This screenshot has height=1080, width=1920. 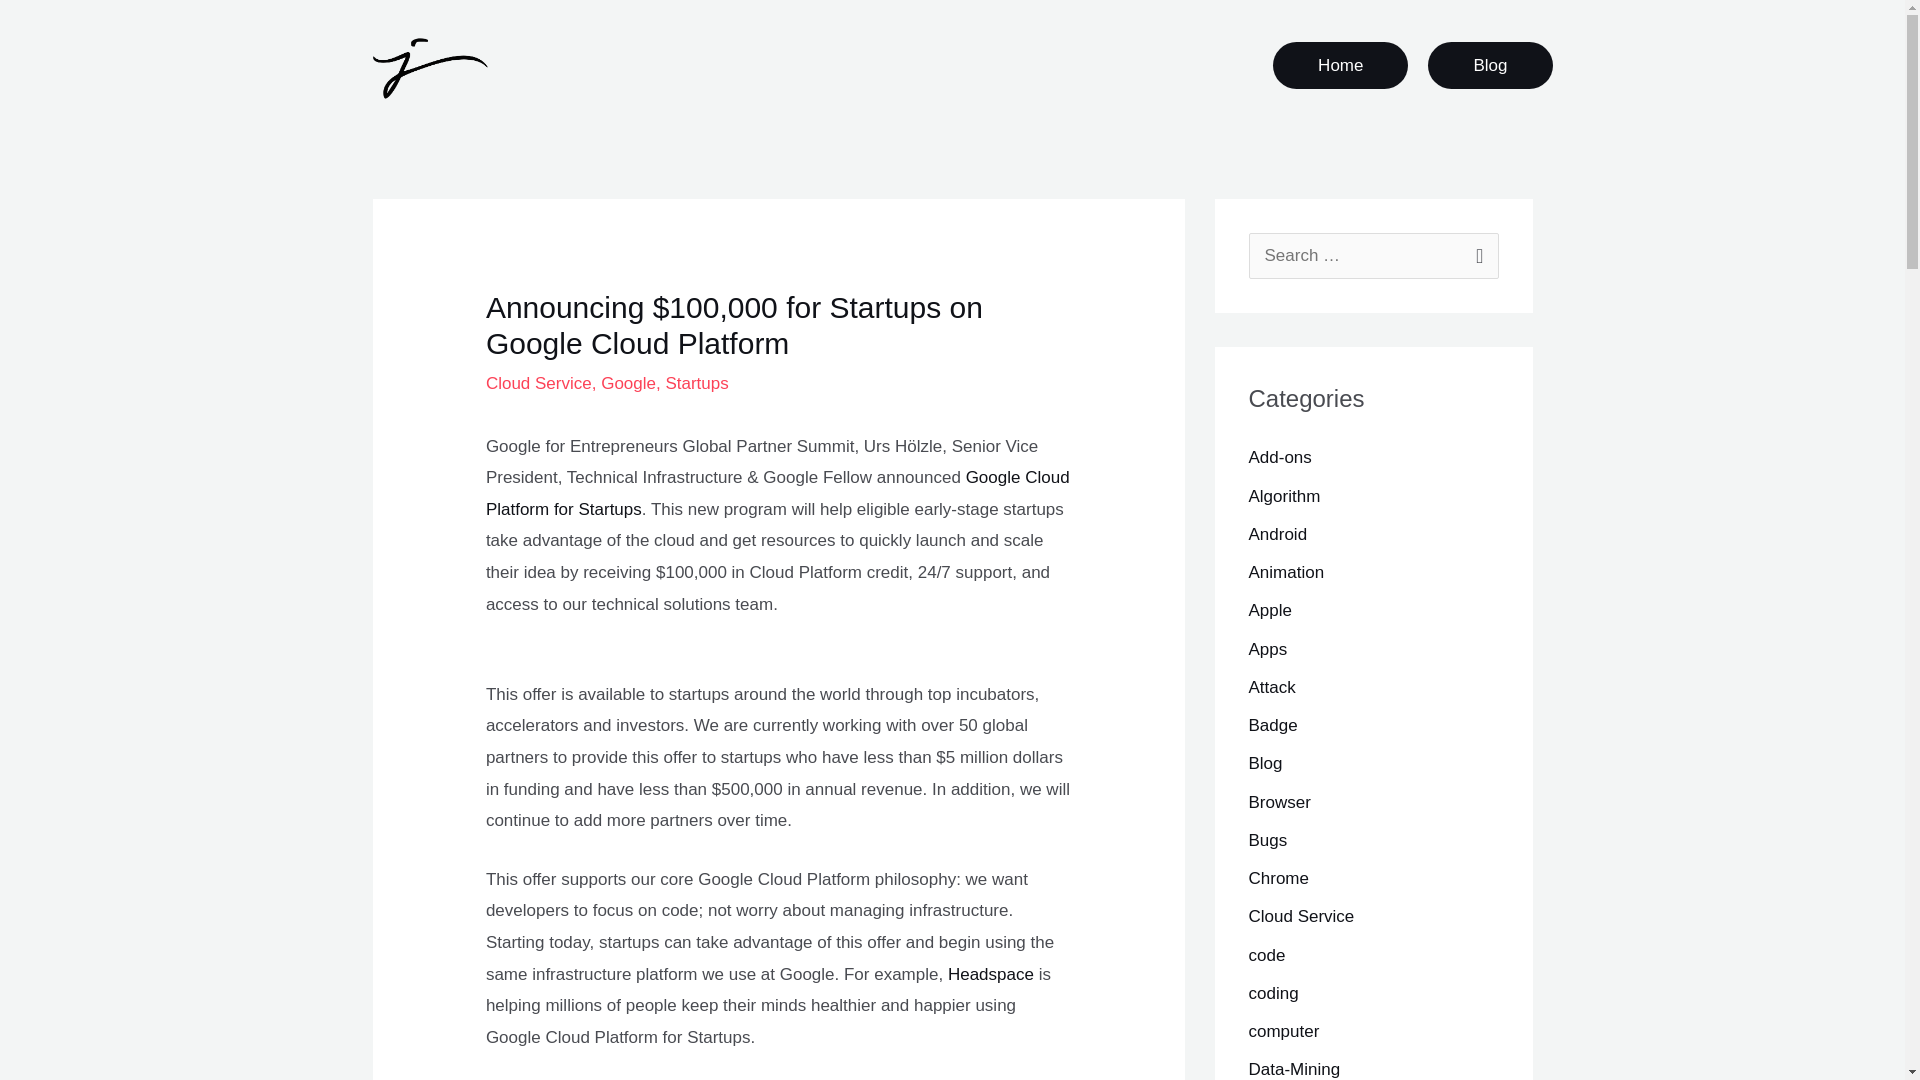 I want to click on Headspace, so click(x=991, y=973).